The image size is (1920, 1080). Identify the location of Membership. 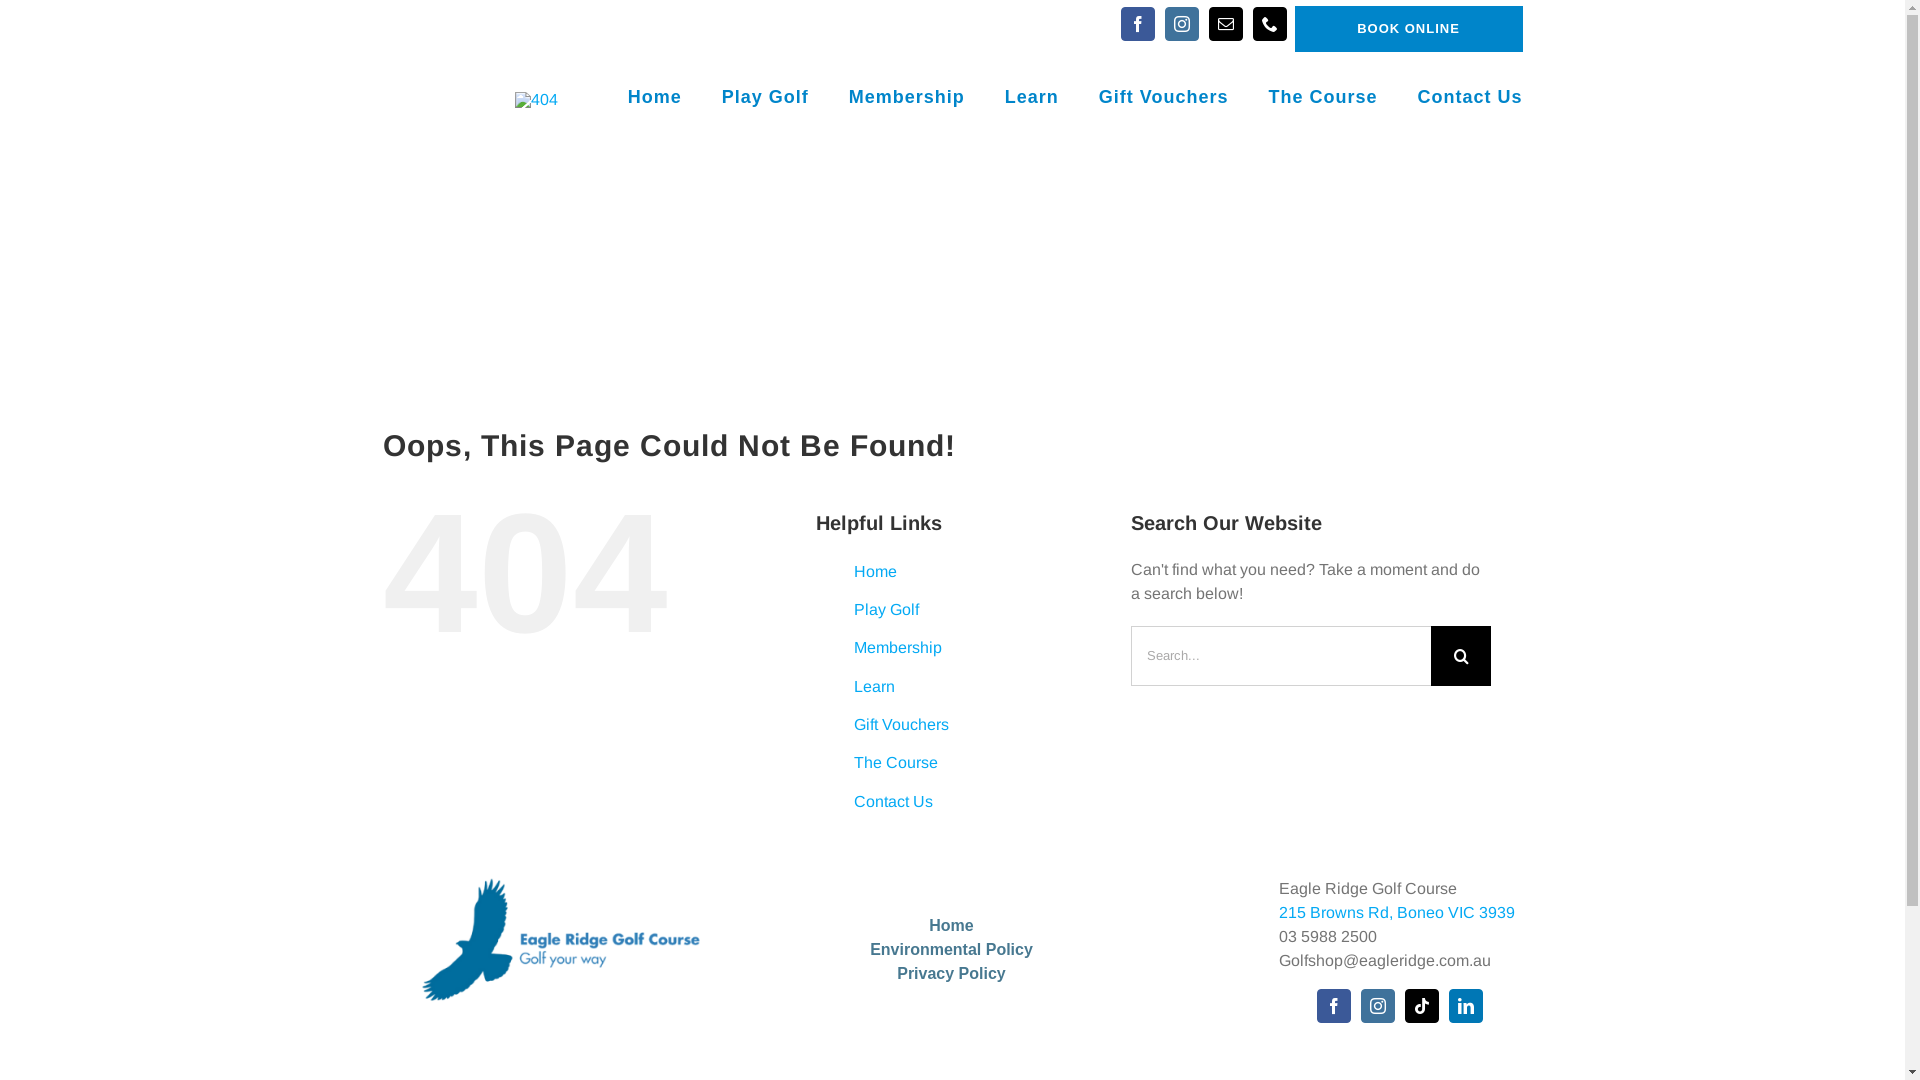
(906, 99).